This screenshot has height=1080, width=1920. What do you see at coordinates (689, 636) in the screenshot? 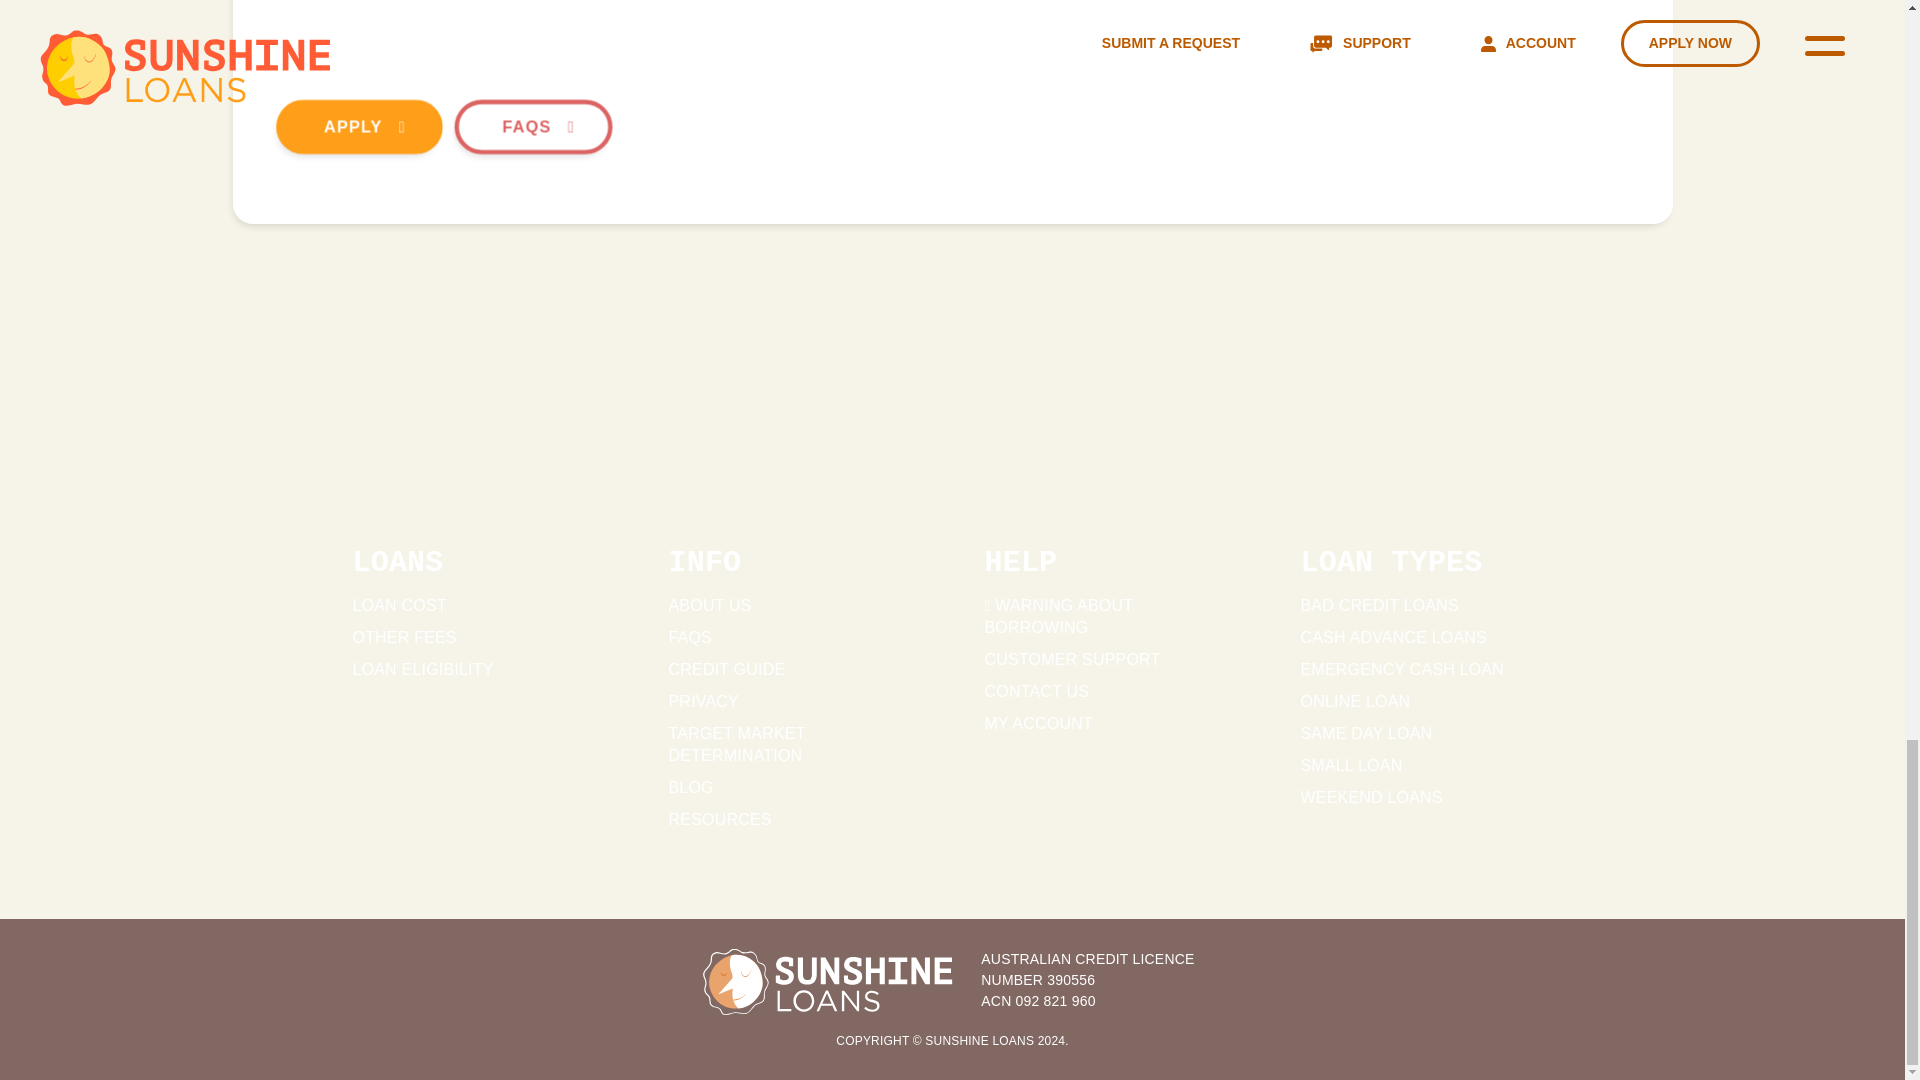
I see `FAQS` at bounding box center [689, 636].